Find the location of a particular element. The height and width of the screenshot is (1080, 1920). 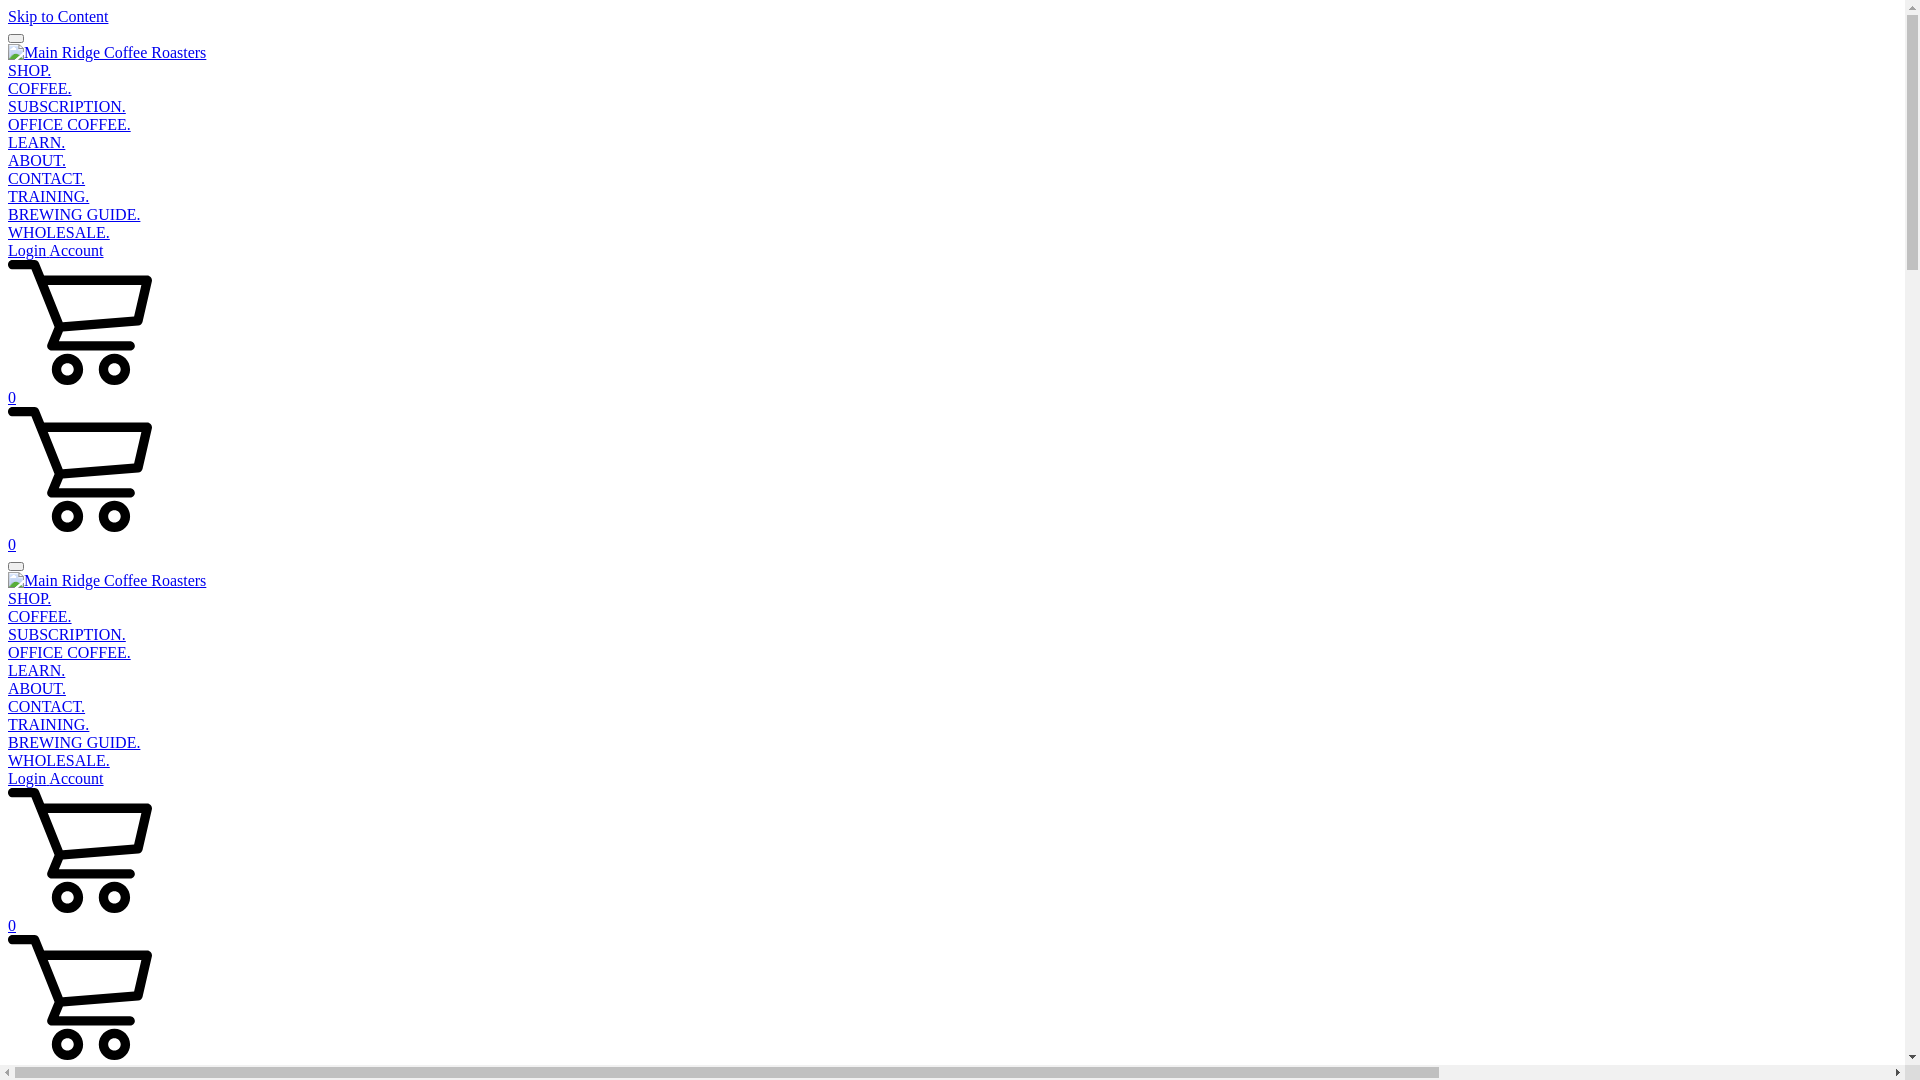

WHOLESALE. is located at coordinates (59, 760).